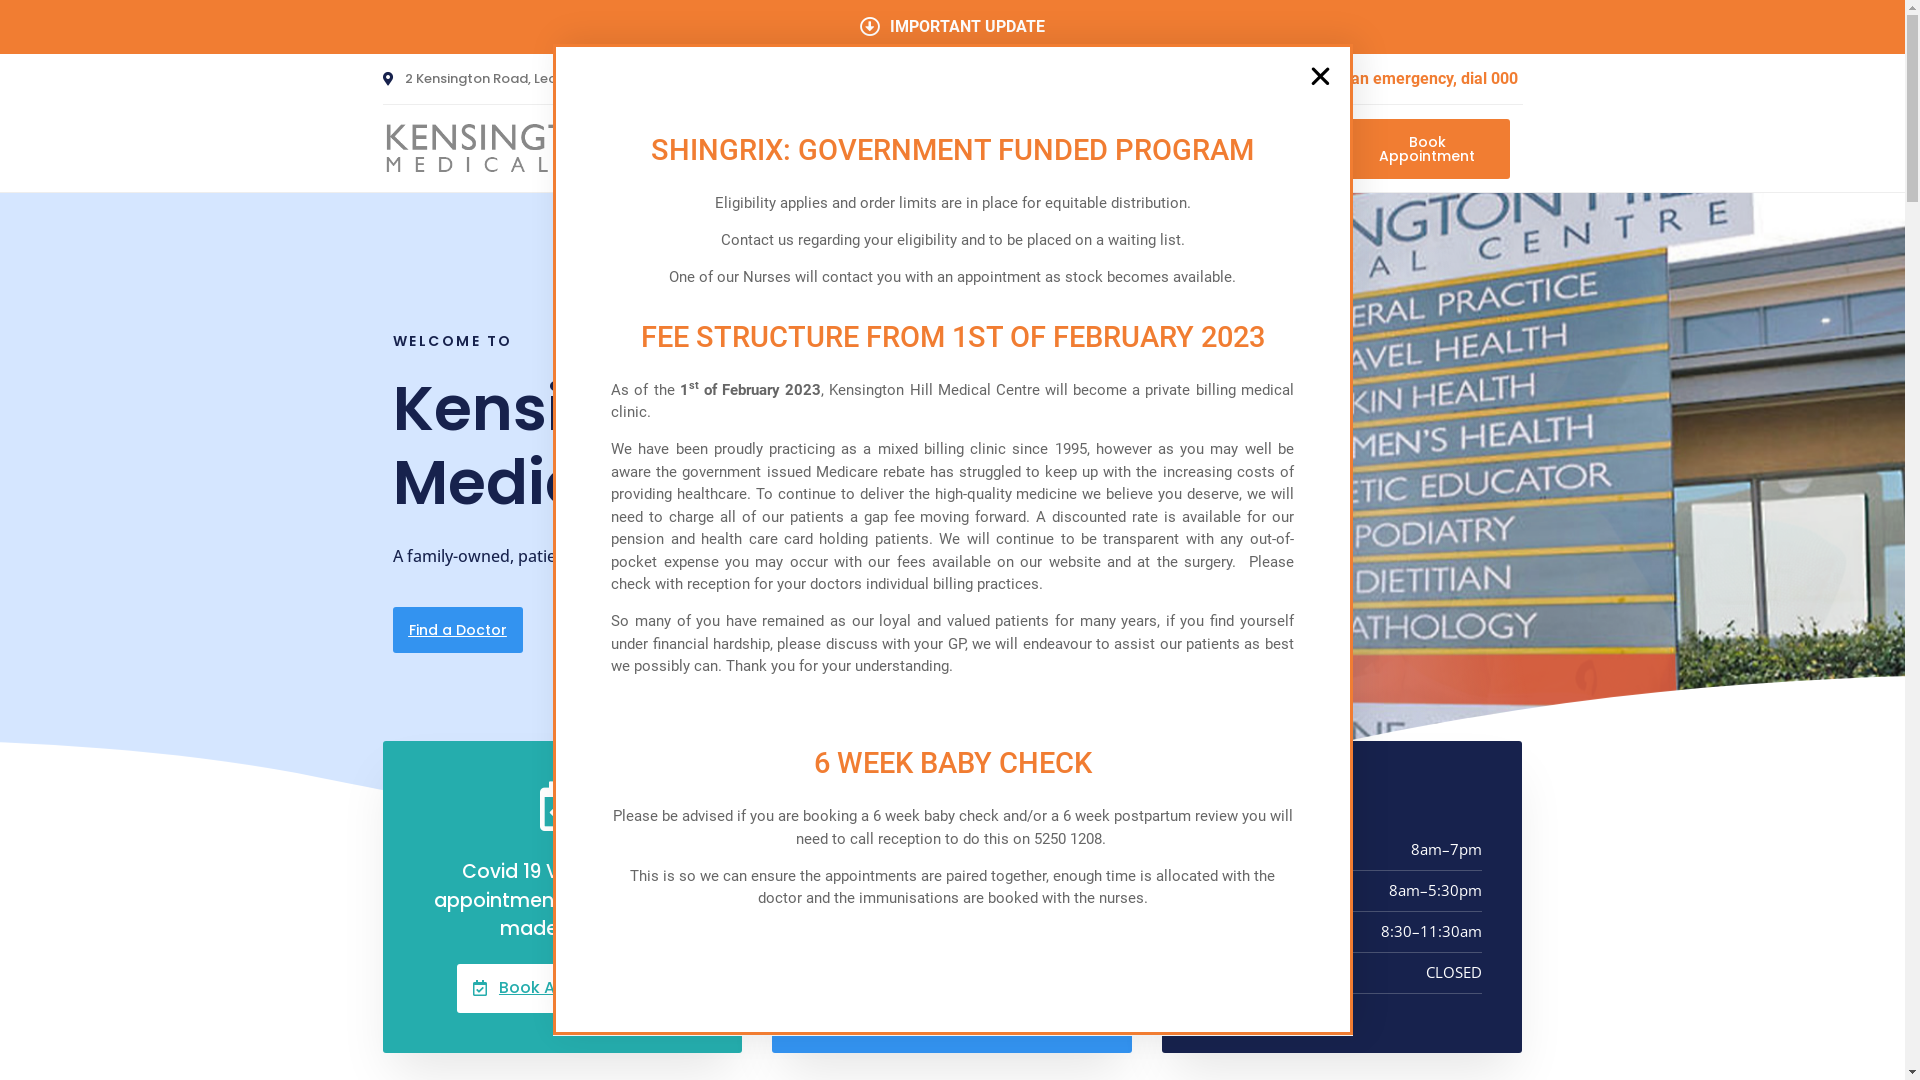  I want to click on In case of an emergency, dial 000, so click(1386, 79).